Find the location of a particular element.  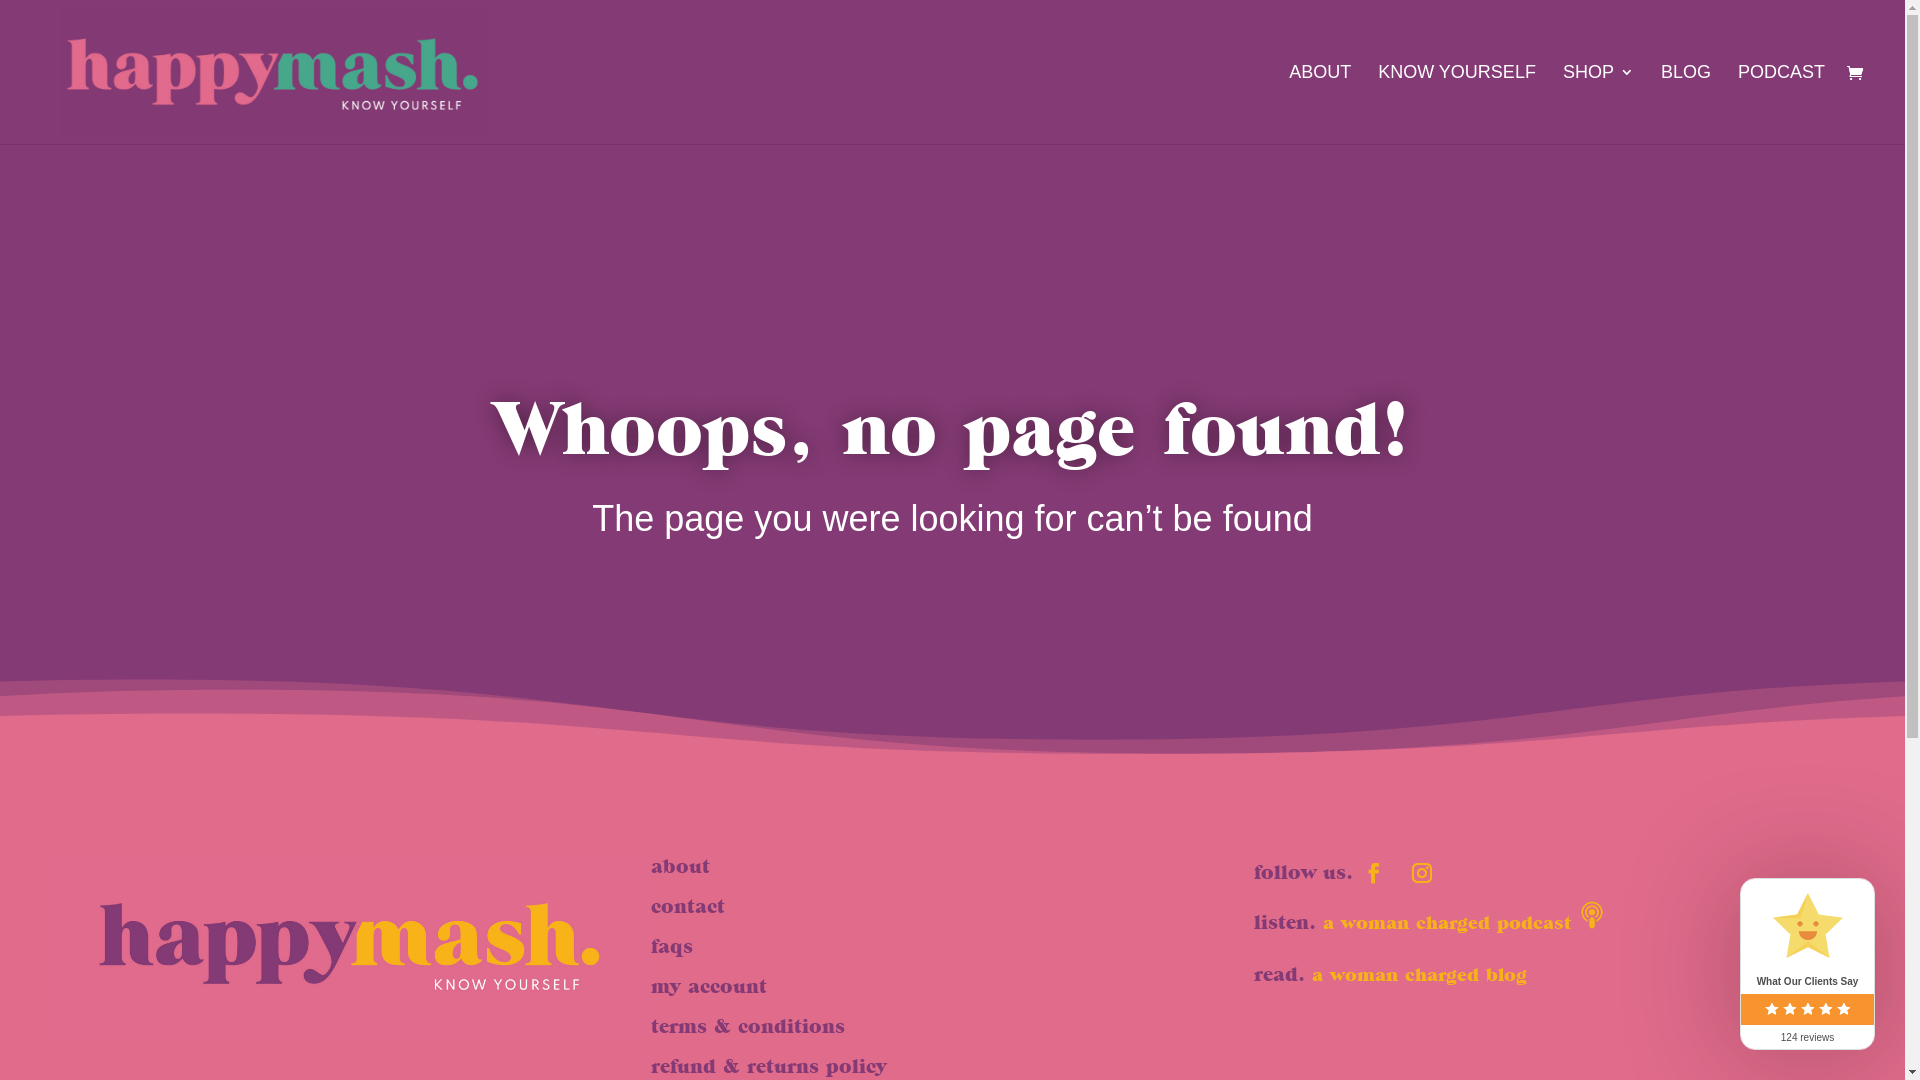

terms & conditions is located at coordinates (748, 1026).